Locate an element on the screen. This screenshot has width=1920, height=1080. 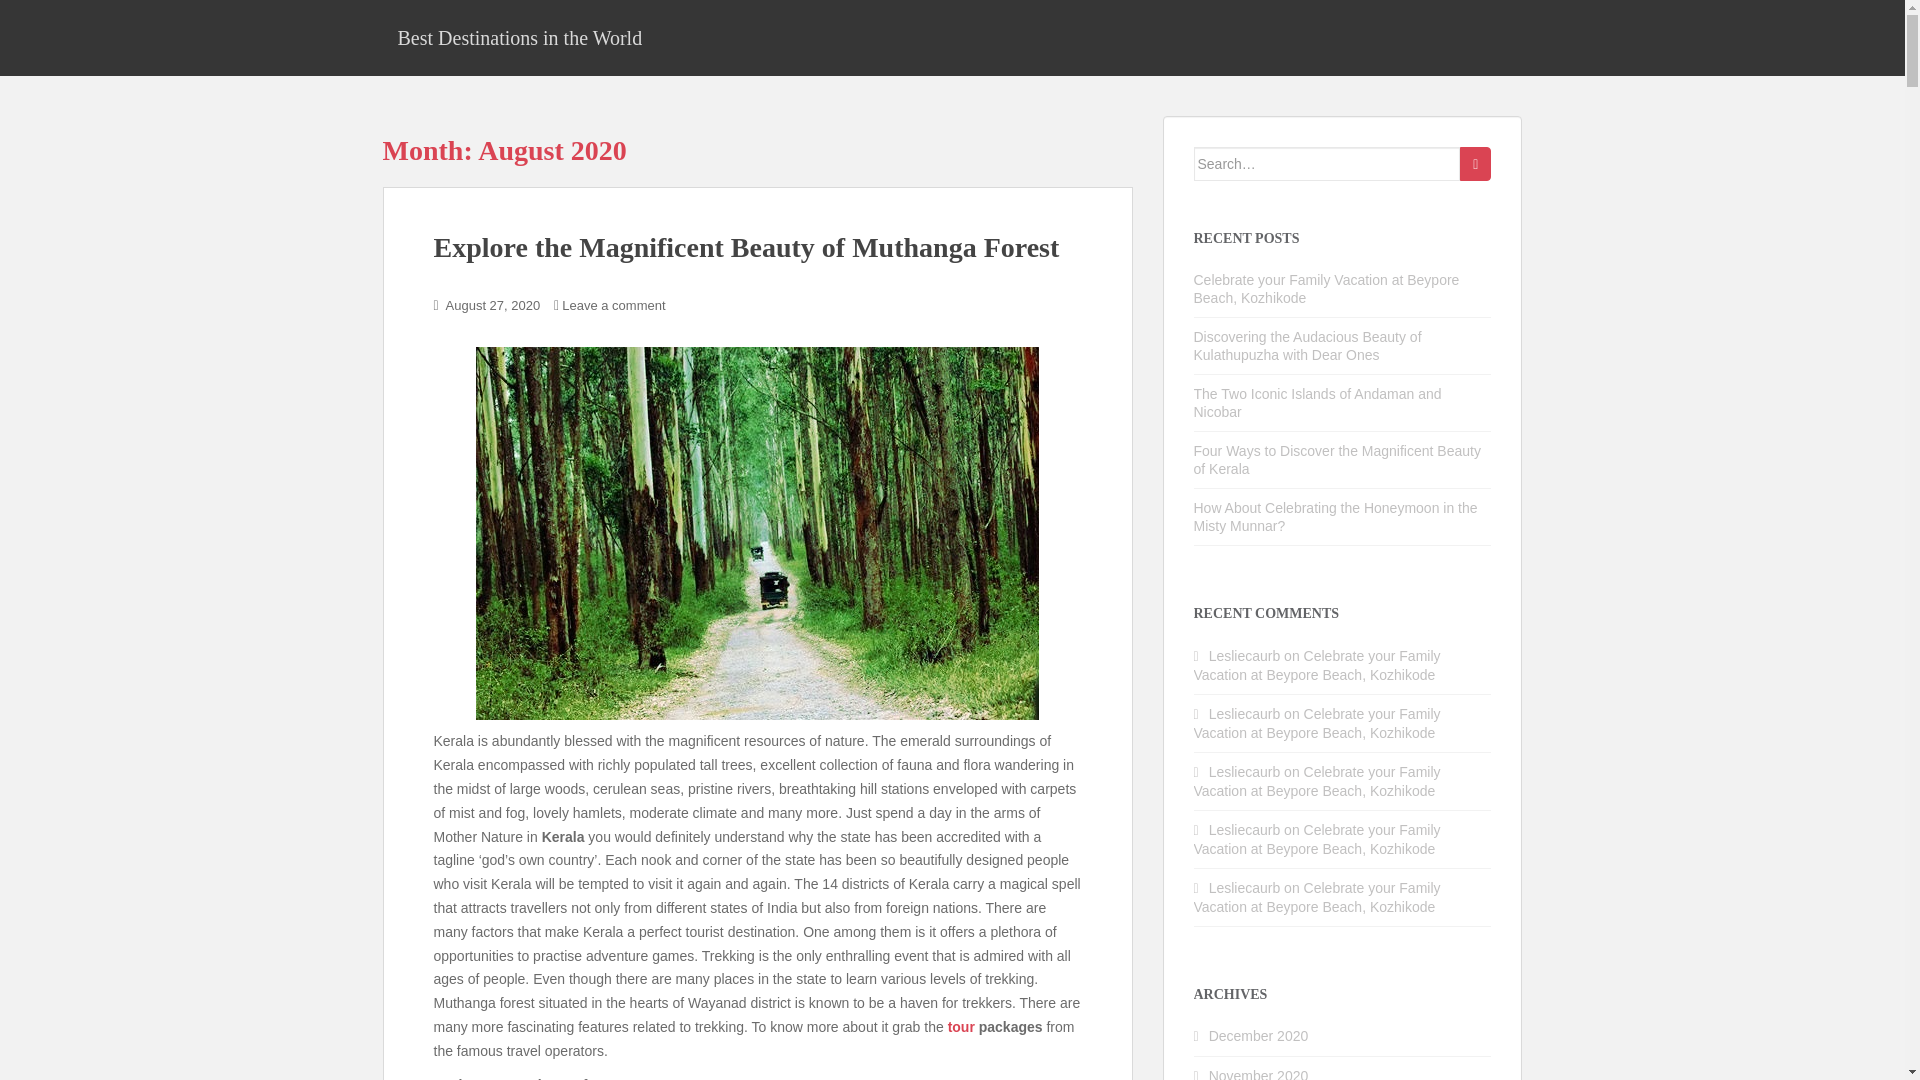
Best Destinations in the World is located at coordinates (519, 37).